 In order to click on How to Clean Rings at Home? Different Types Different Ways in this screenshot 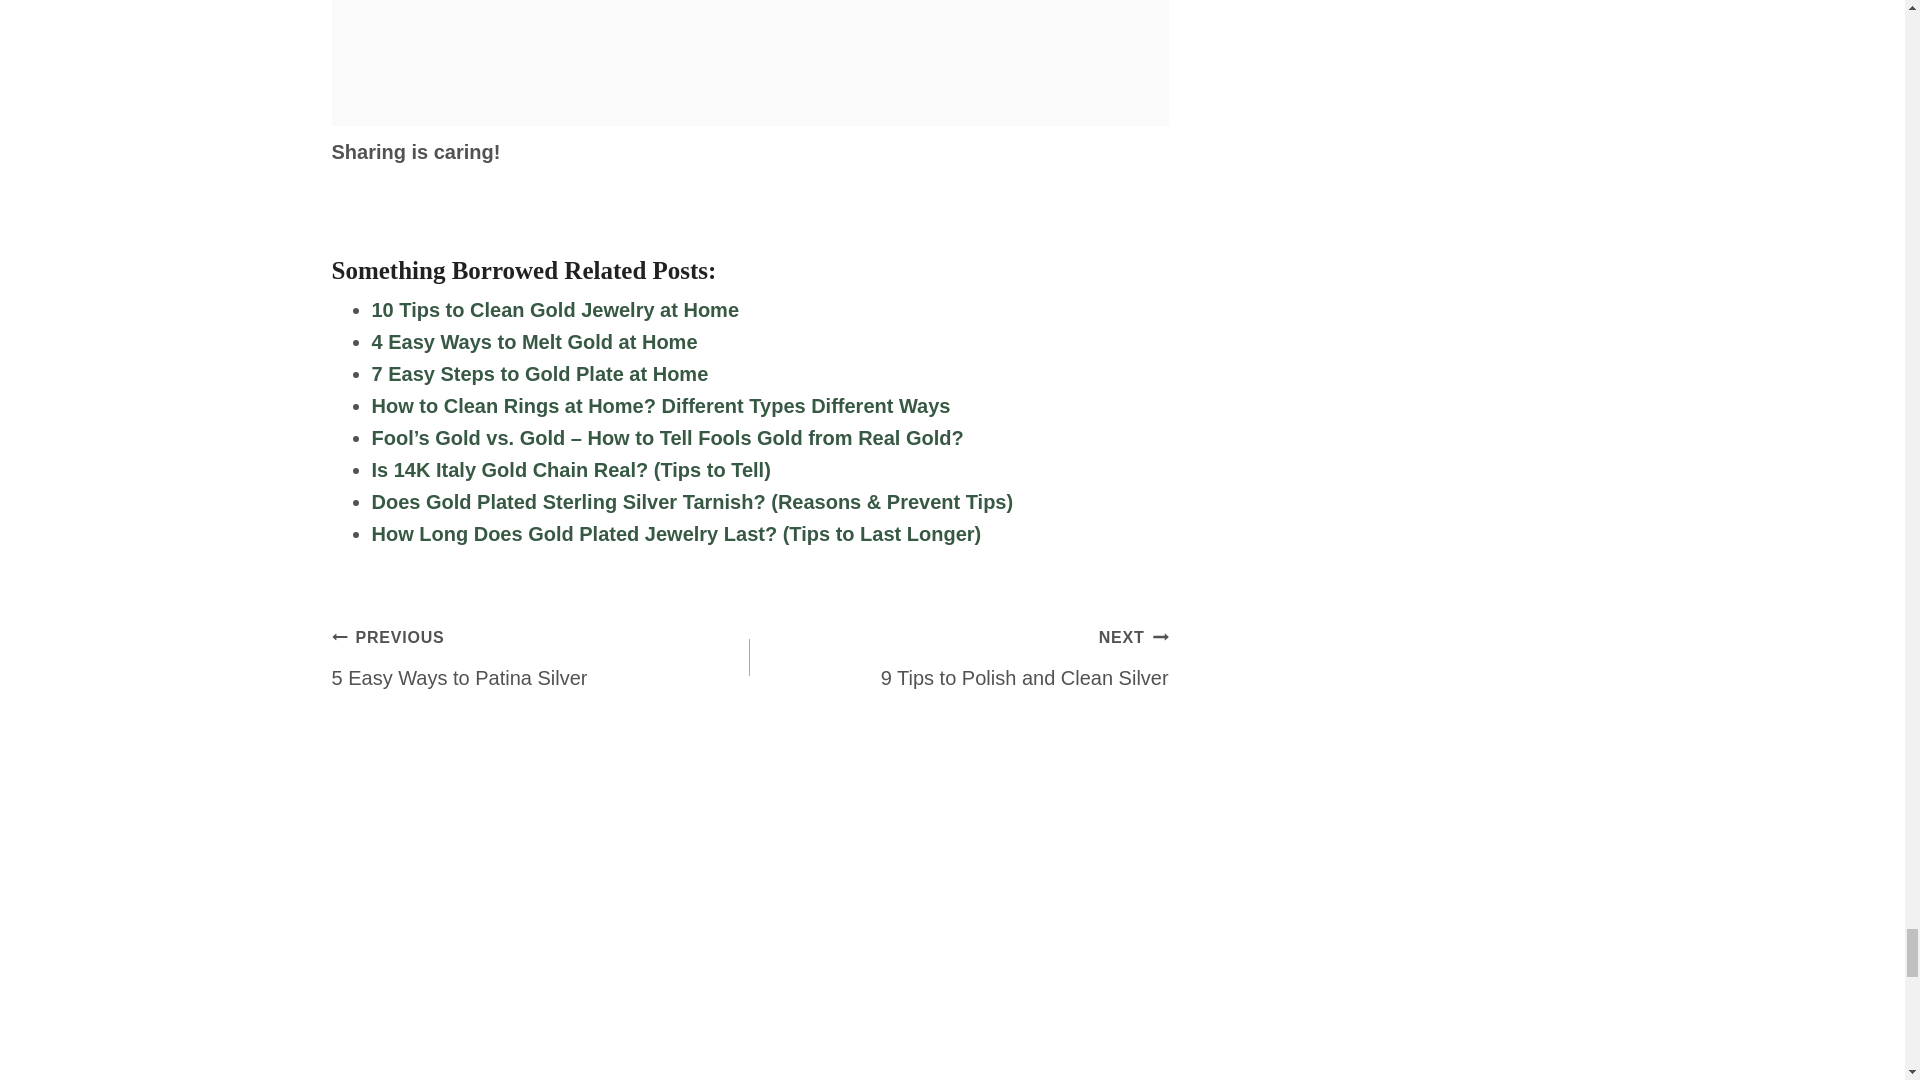, I will do `click(661, 406)`.